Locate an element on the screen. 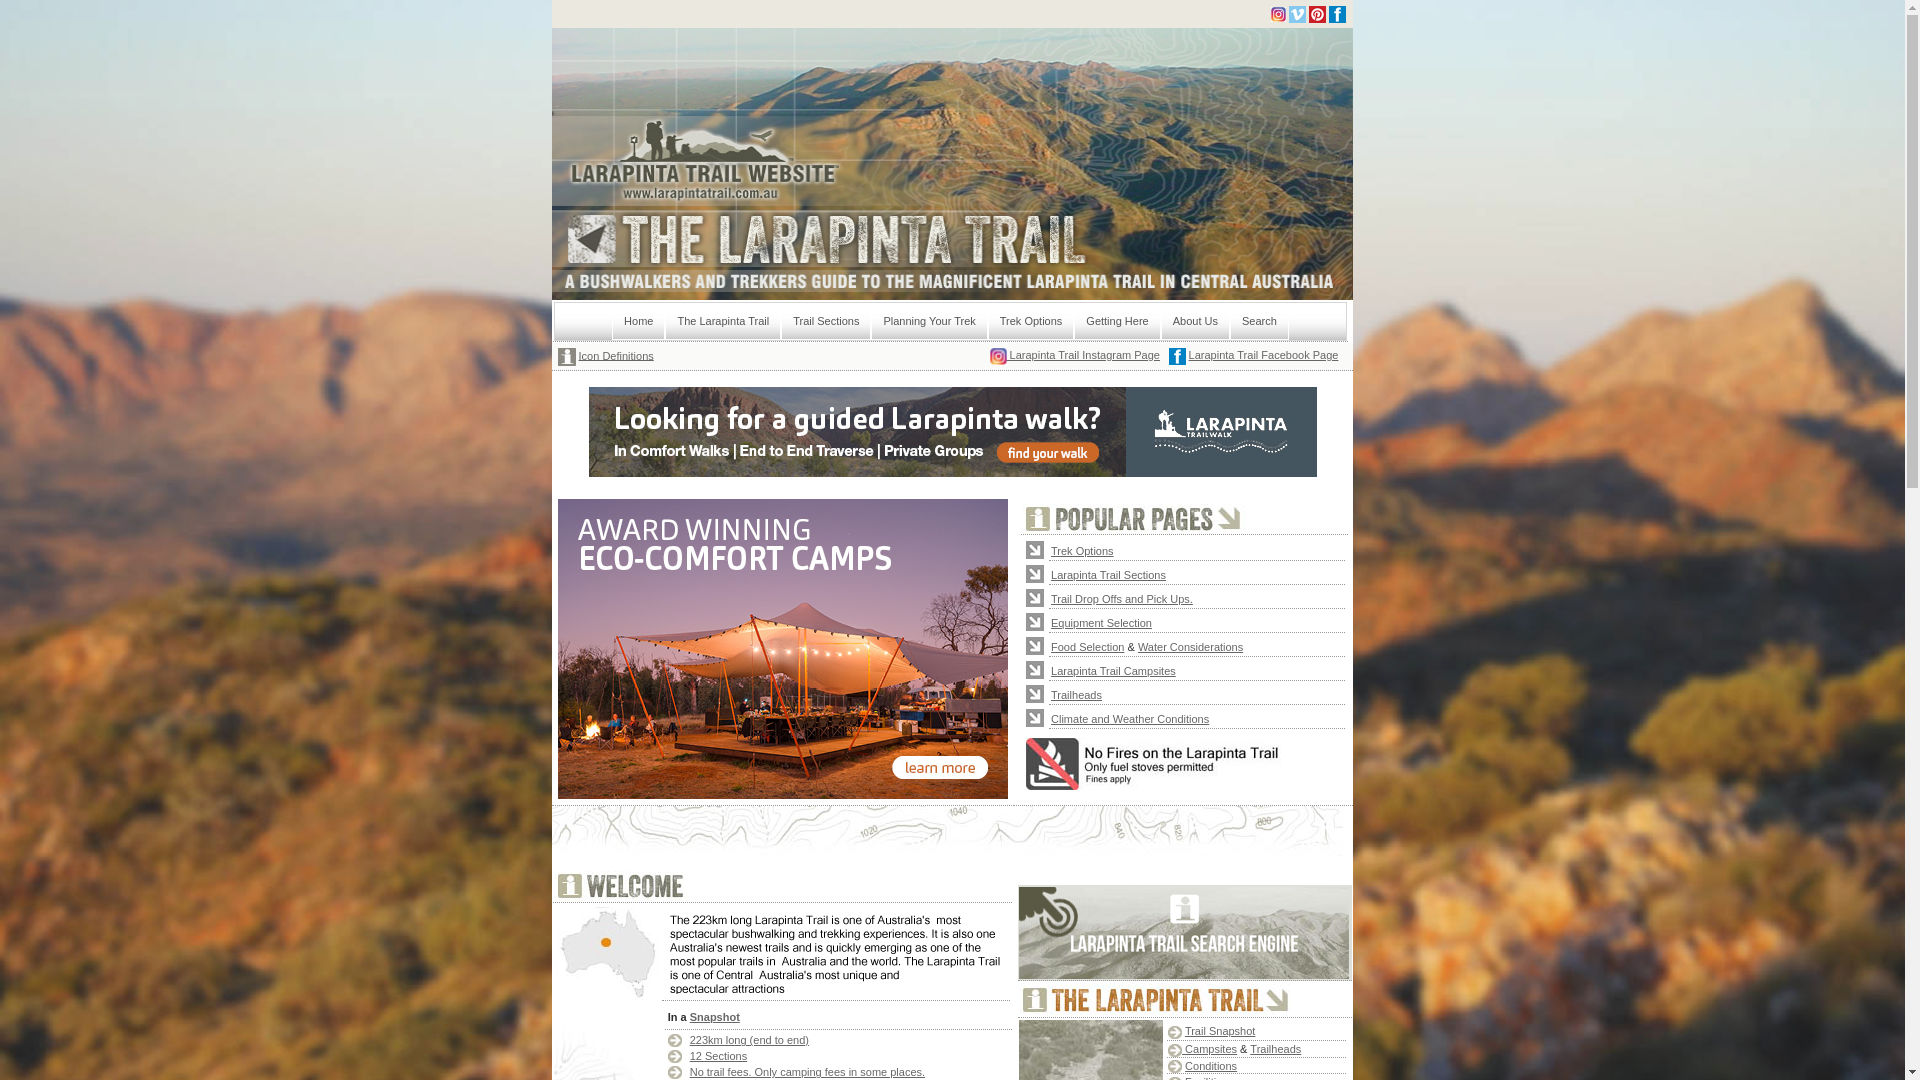  Larapinta Trail is located at coordinates (1157, 999).